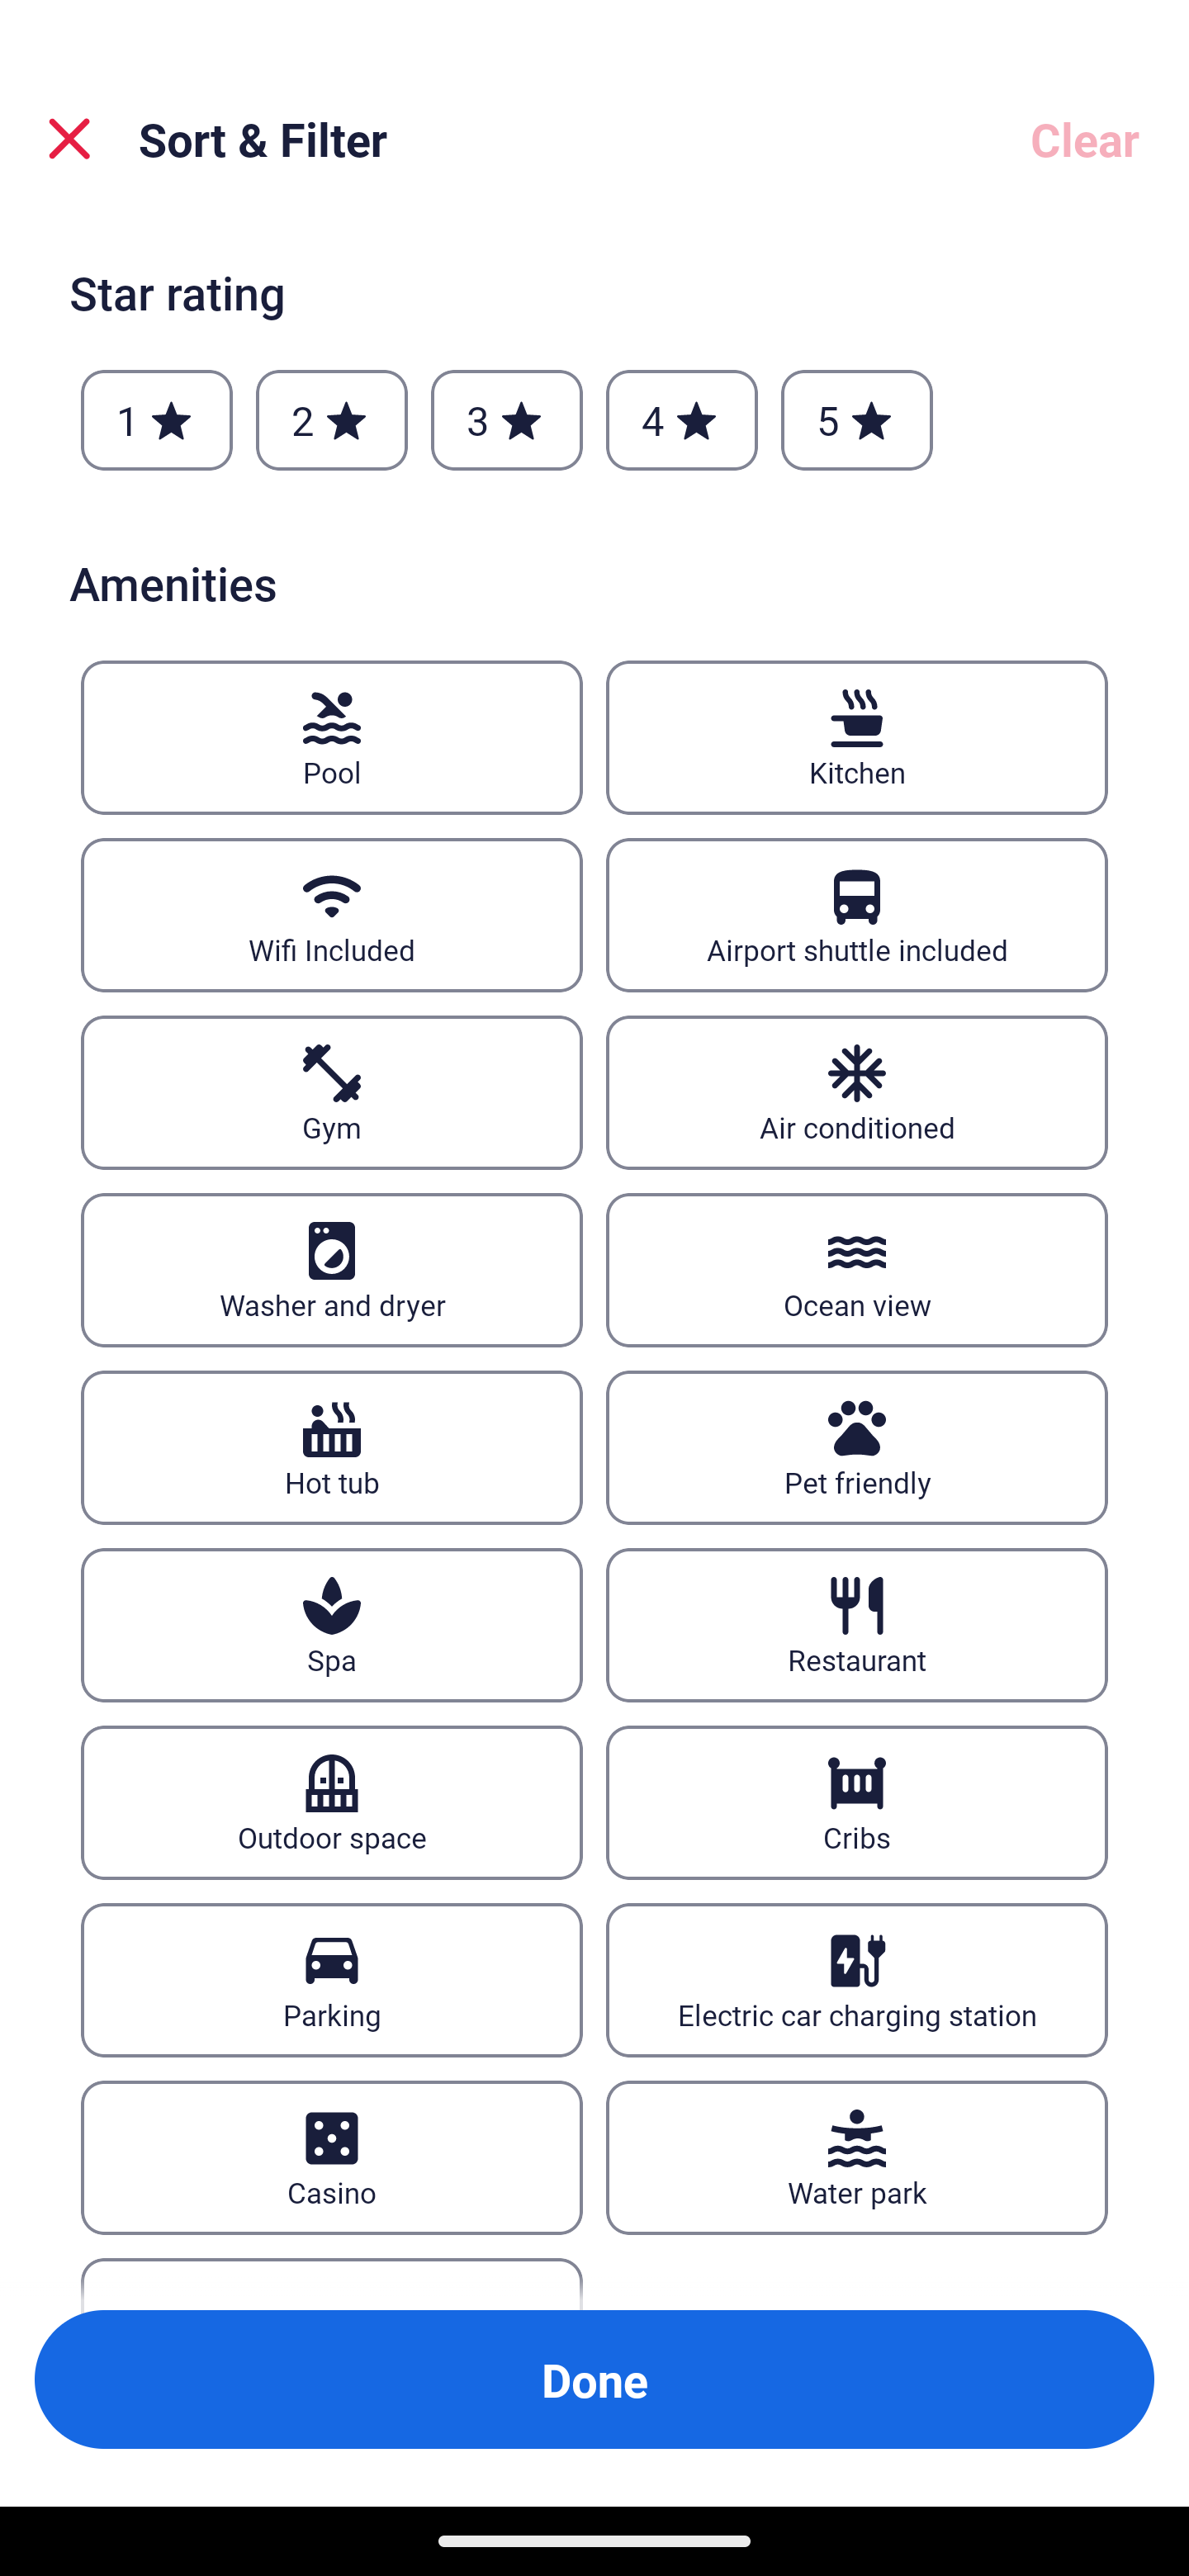 The width and height of the screenshot is (1189, 2576). Describe the element at coordinates (594, 2379) in the screenshot. I see `Apply and close Sort and Filter Done` at that location.